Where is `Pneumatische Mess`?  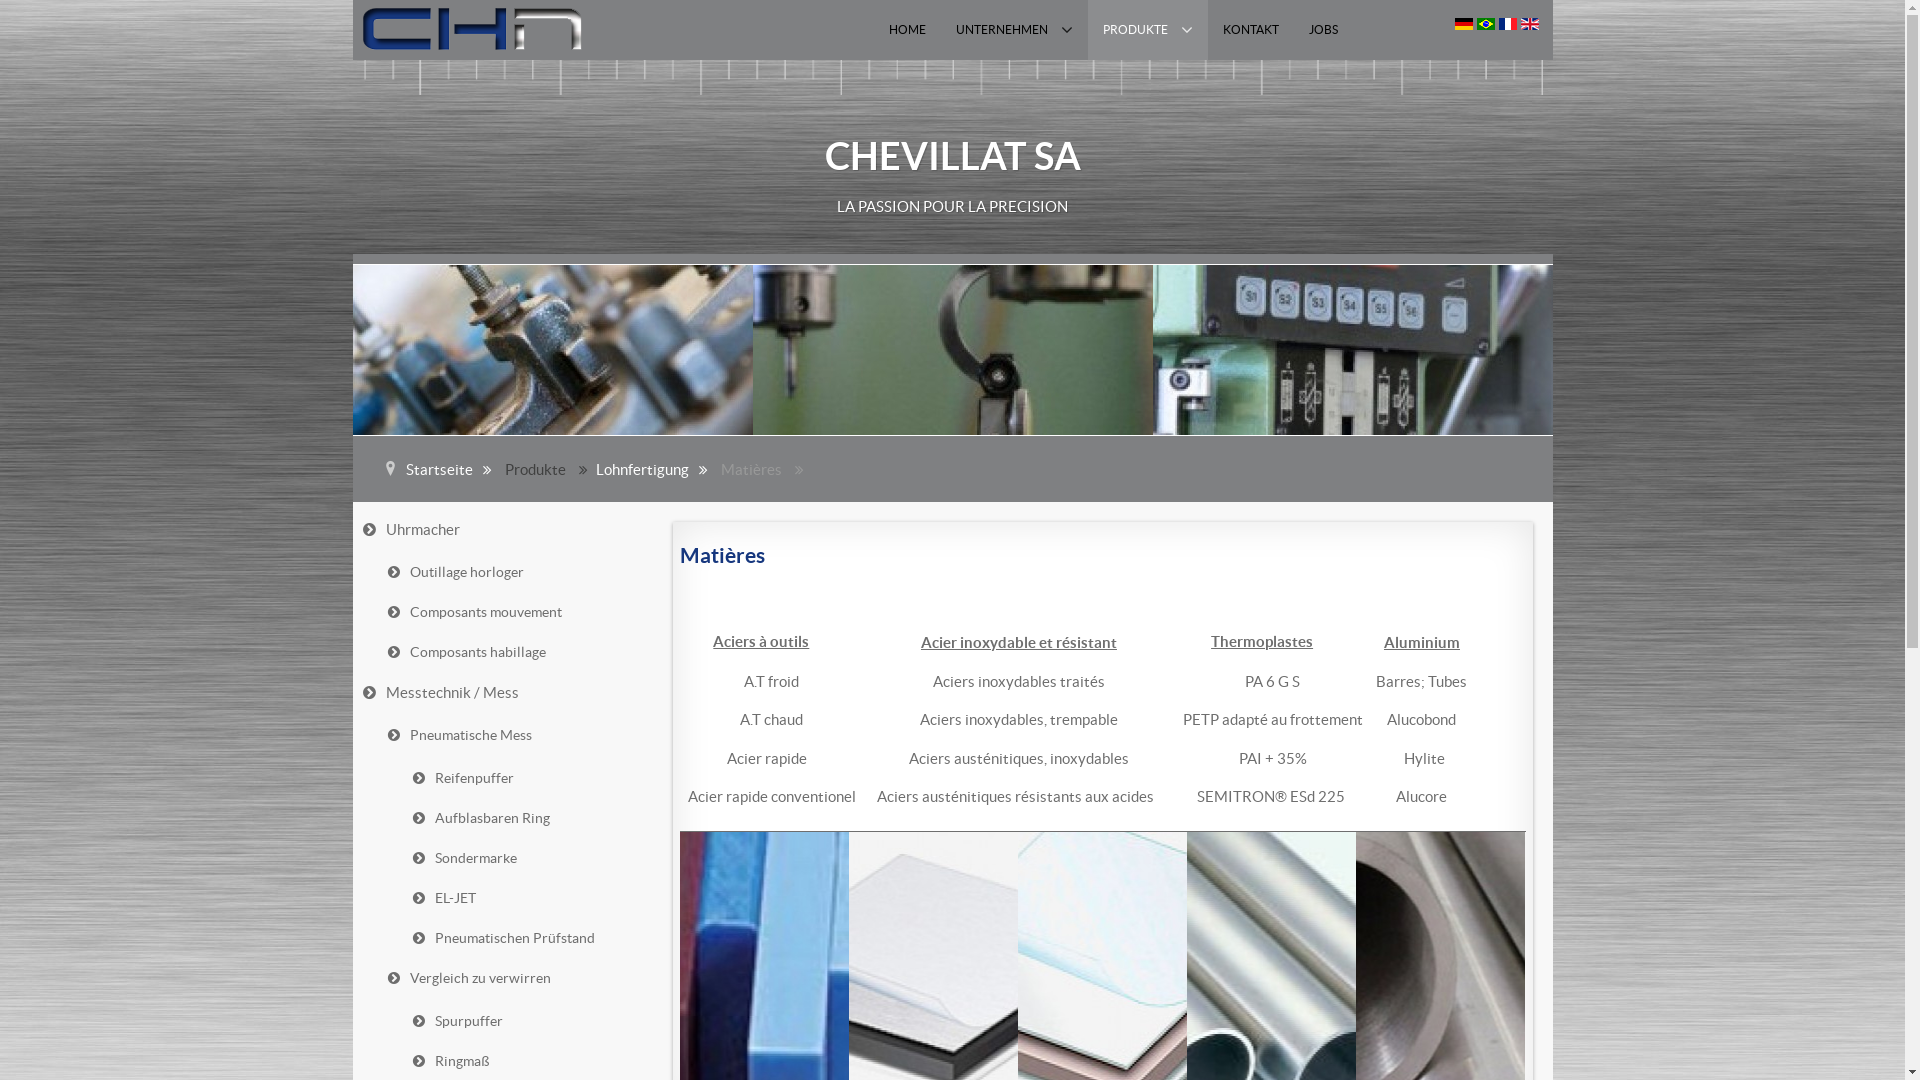 Pneumatische Mess is located at coordinates (514, 736).